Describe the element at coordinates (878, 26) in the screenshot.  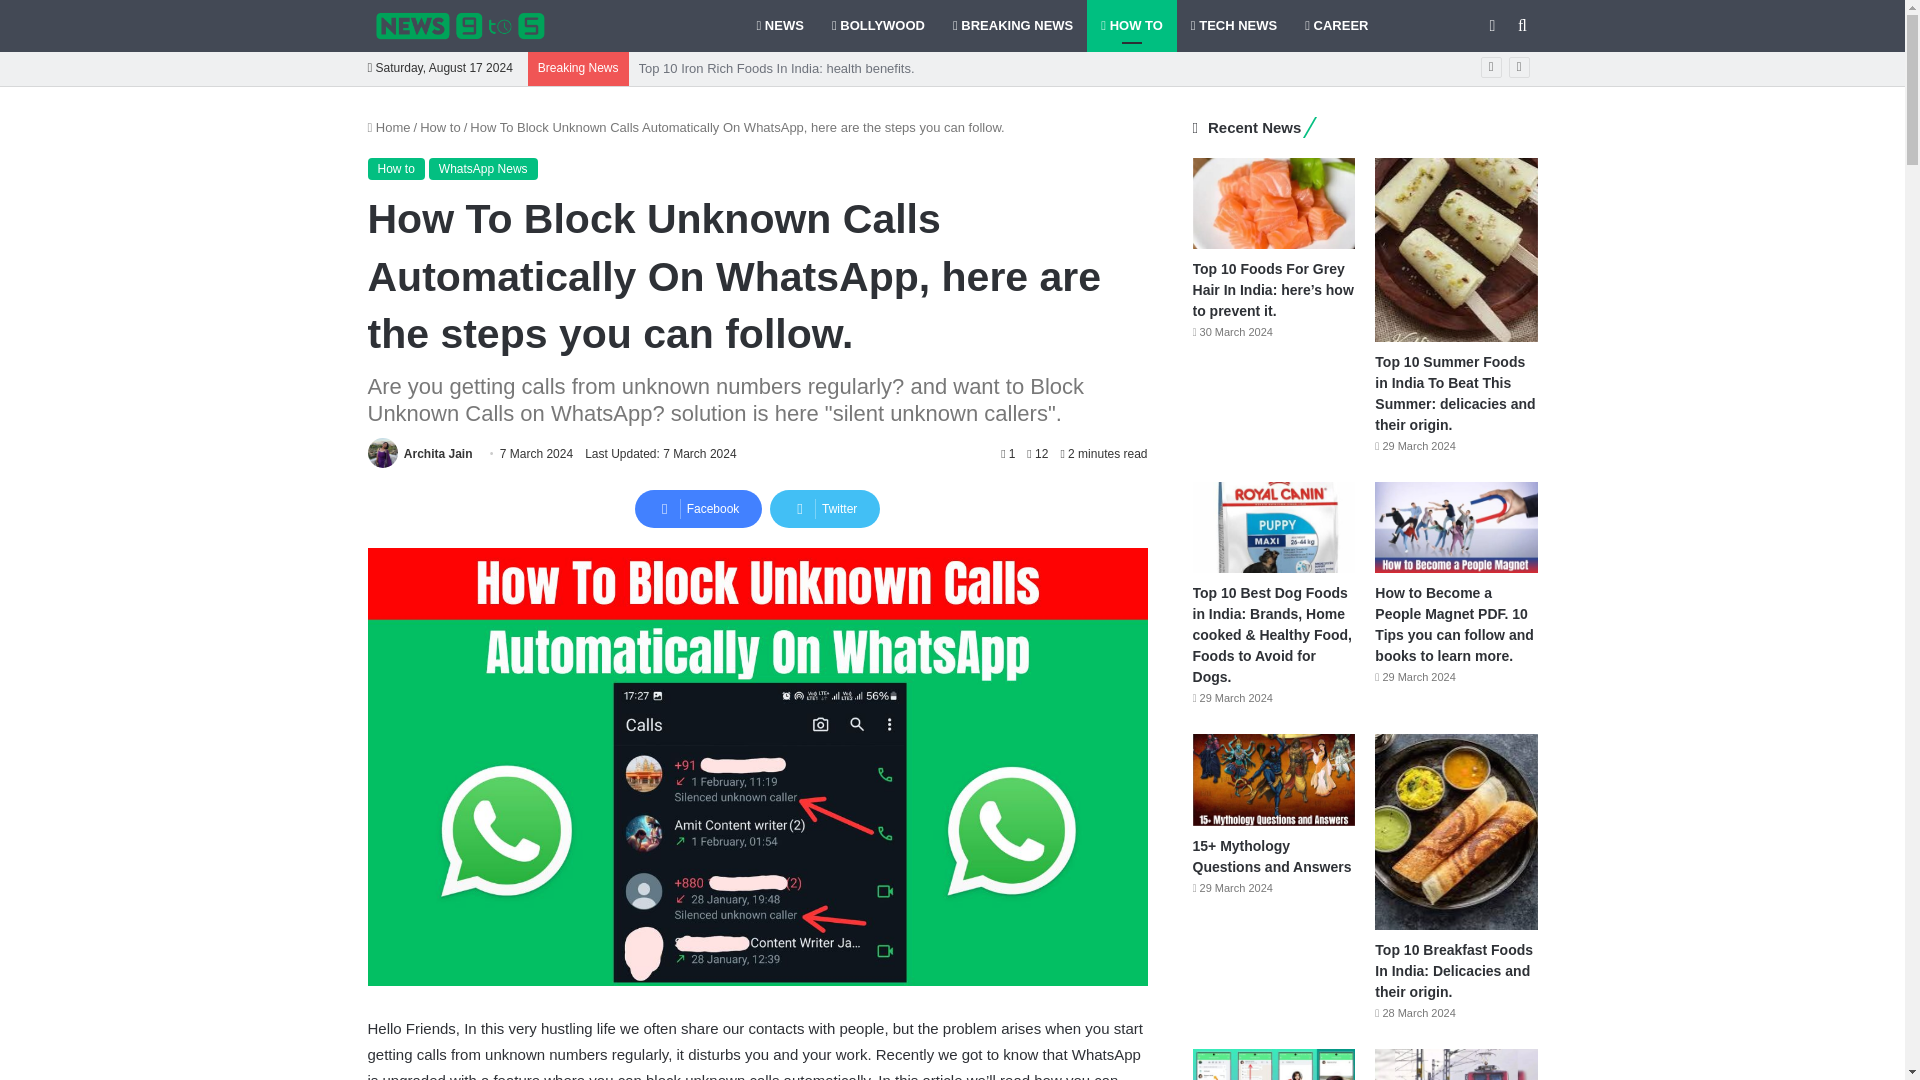
I see `BOLLYWOOD` at that location.